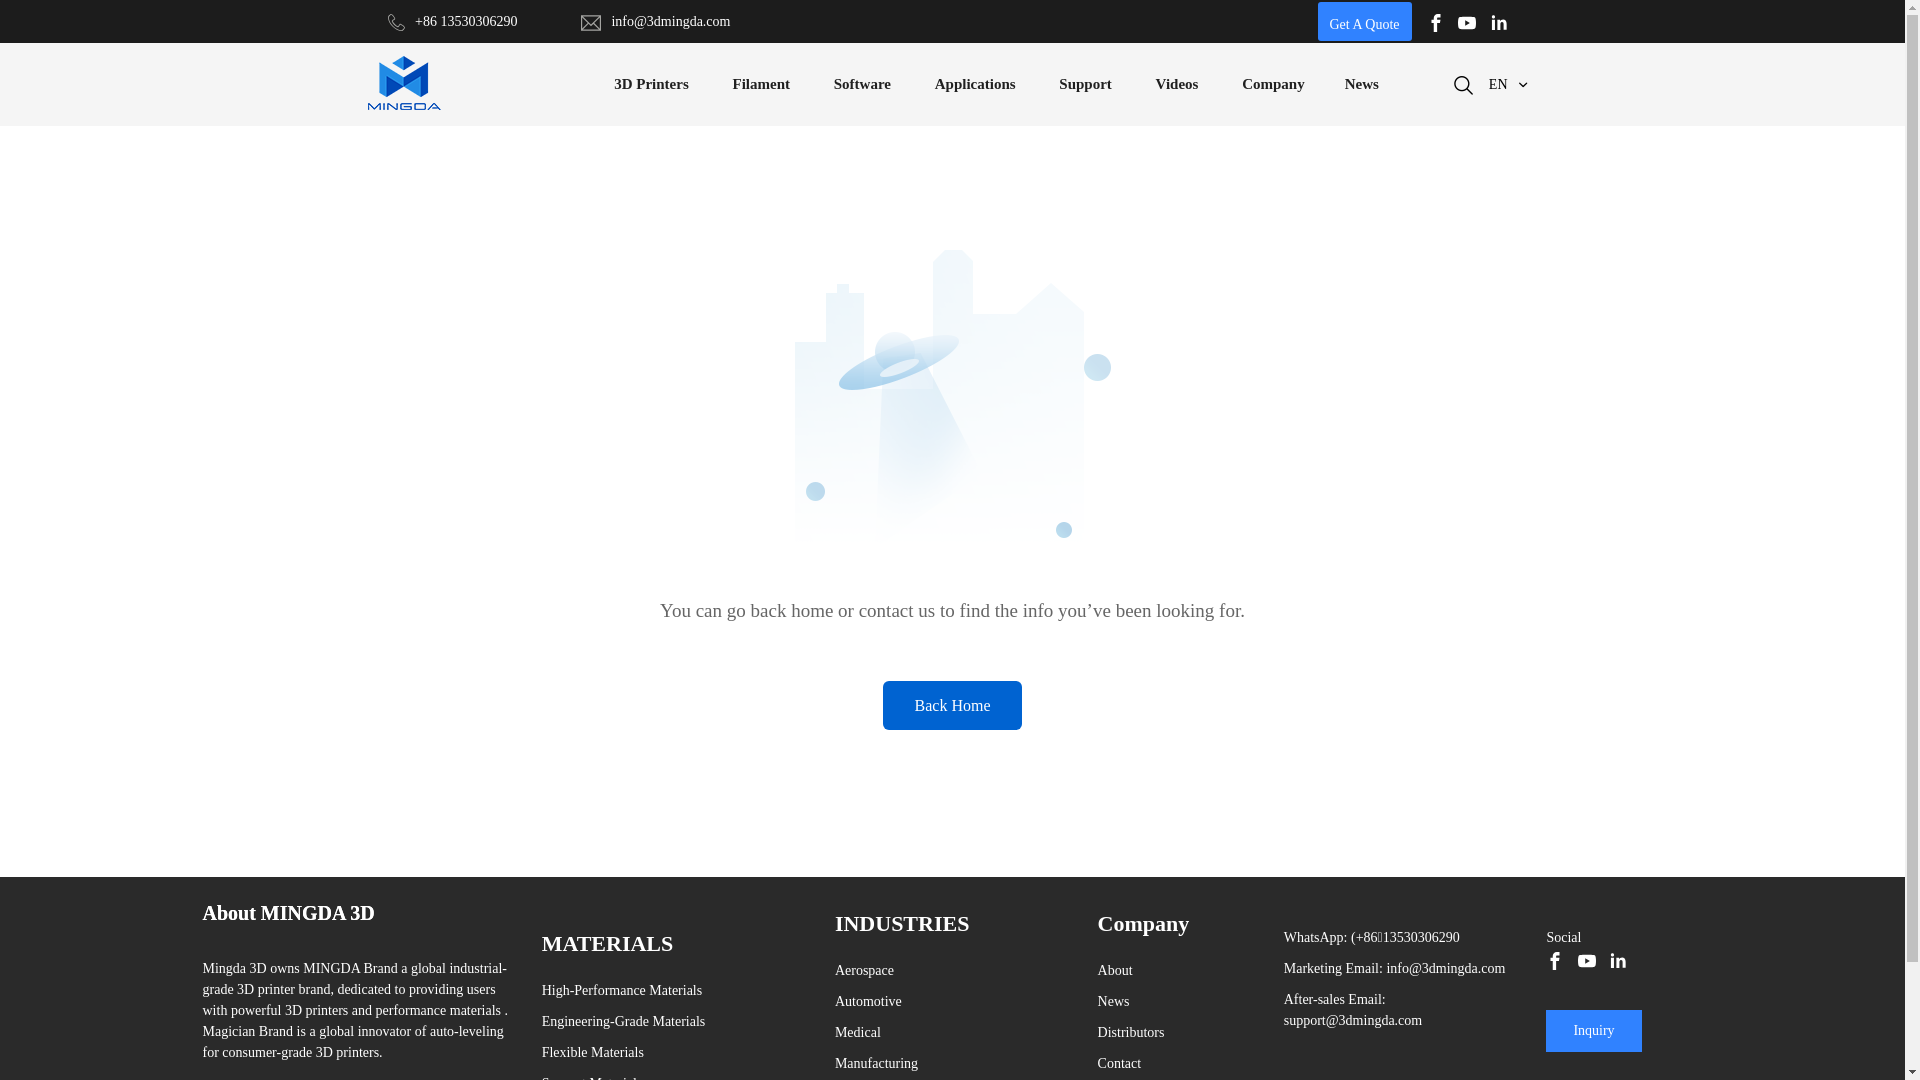 This screenshot has height=1080, width=1920. Describe the element at coordinates (624, 990) in the screenshot. I see `High-Performance Materials ` at that location.